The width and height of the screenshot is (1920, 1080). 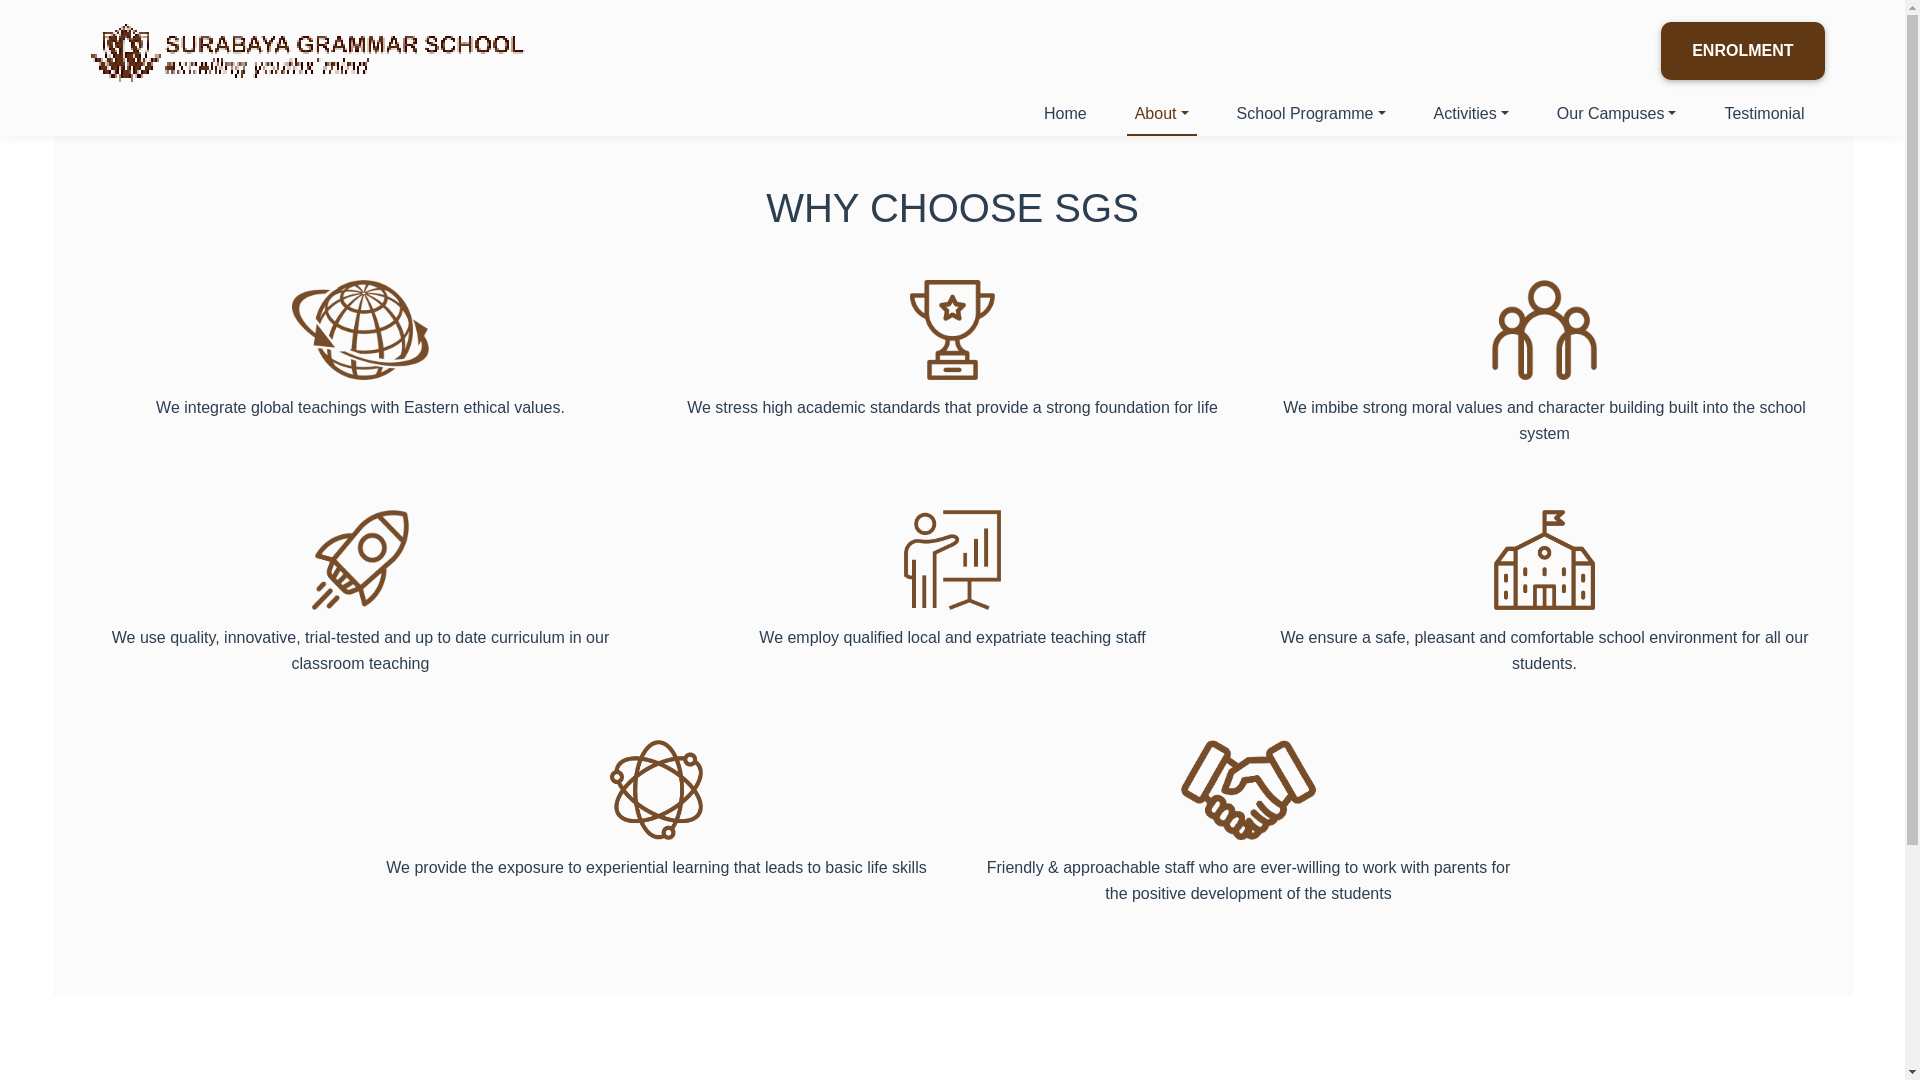 What do you see at coordinates (1162, 114) in the screenshot?
I see `About` at bounding box center [1162, 114].